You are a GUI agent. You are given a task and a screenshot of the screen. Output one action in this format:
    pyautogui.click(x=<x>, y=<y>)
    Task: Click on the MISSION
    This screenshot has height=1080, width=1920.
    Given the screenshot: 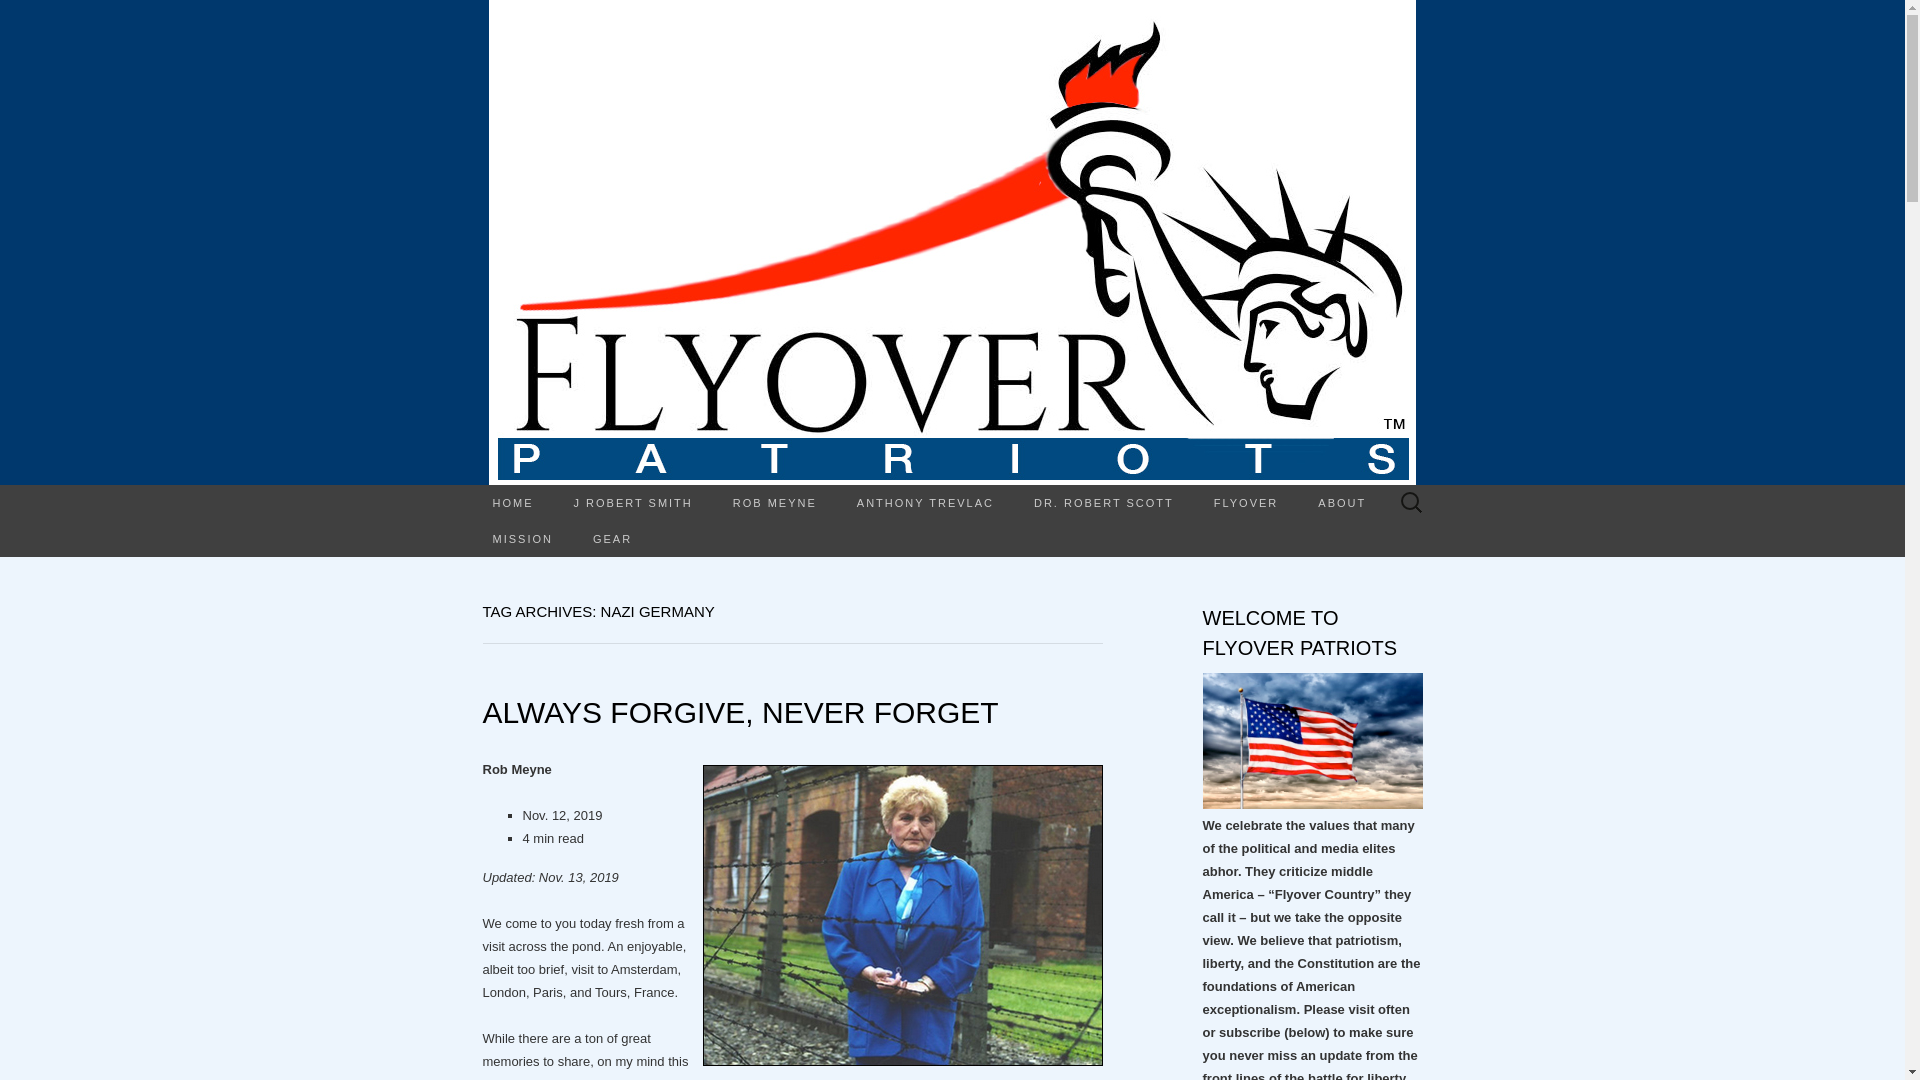 What is the action you would take?
    pyautogui.click(x=522, y=538)
    